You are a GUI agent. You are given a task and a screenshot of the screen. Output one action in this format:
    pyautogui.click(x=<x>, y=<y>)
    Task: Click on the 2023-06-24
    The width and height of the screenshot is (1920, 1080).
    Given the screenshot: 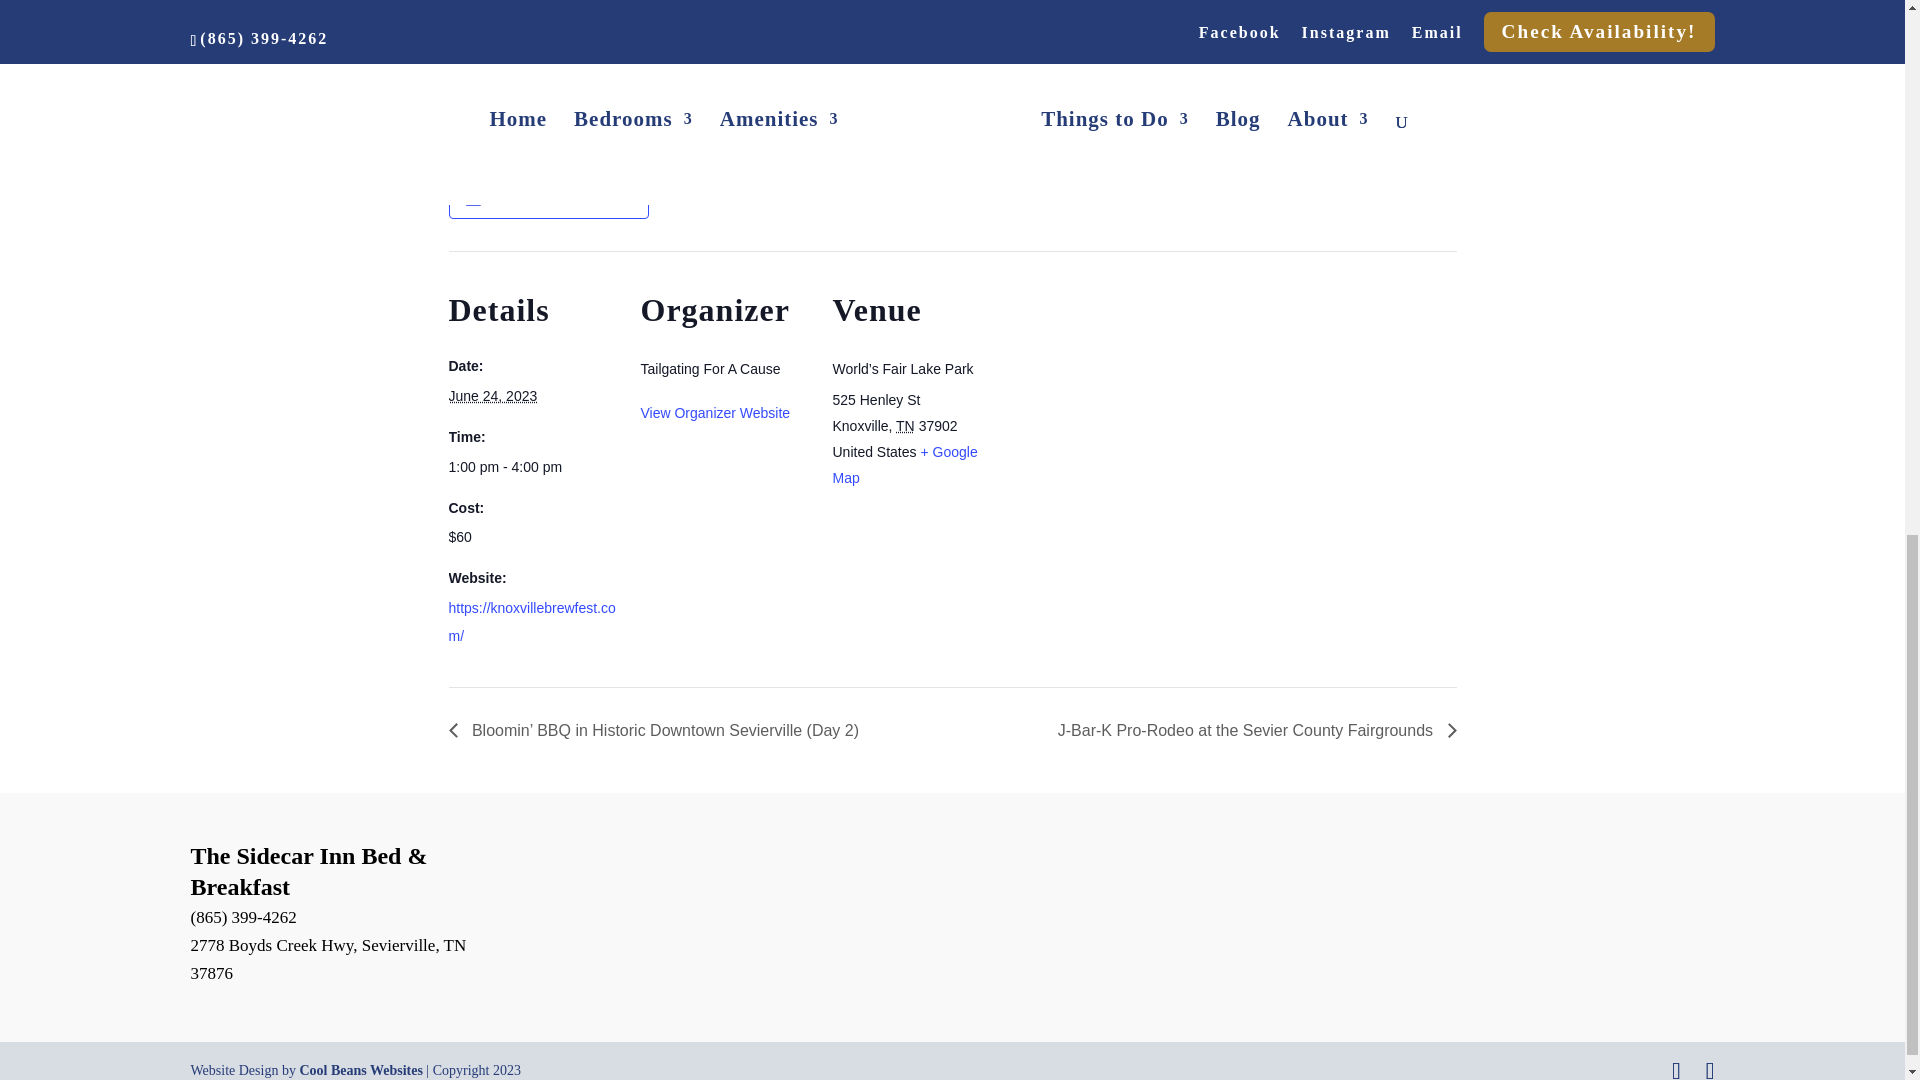 What is the action you would take?
    pyautogui.click(x=532, y=466)
    